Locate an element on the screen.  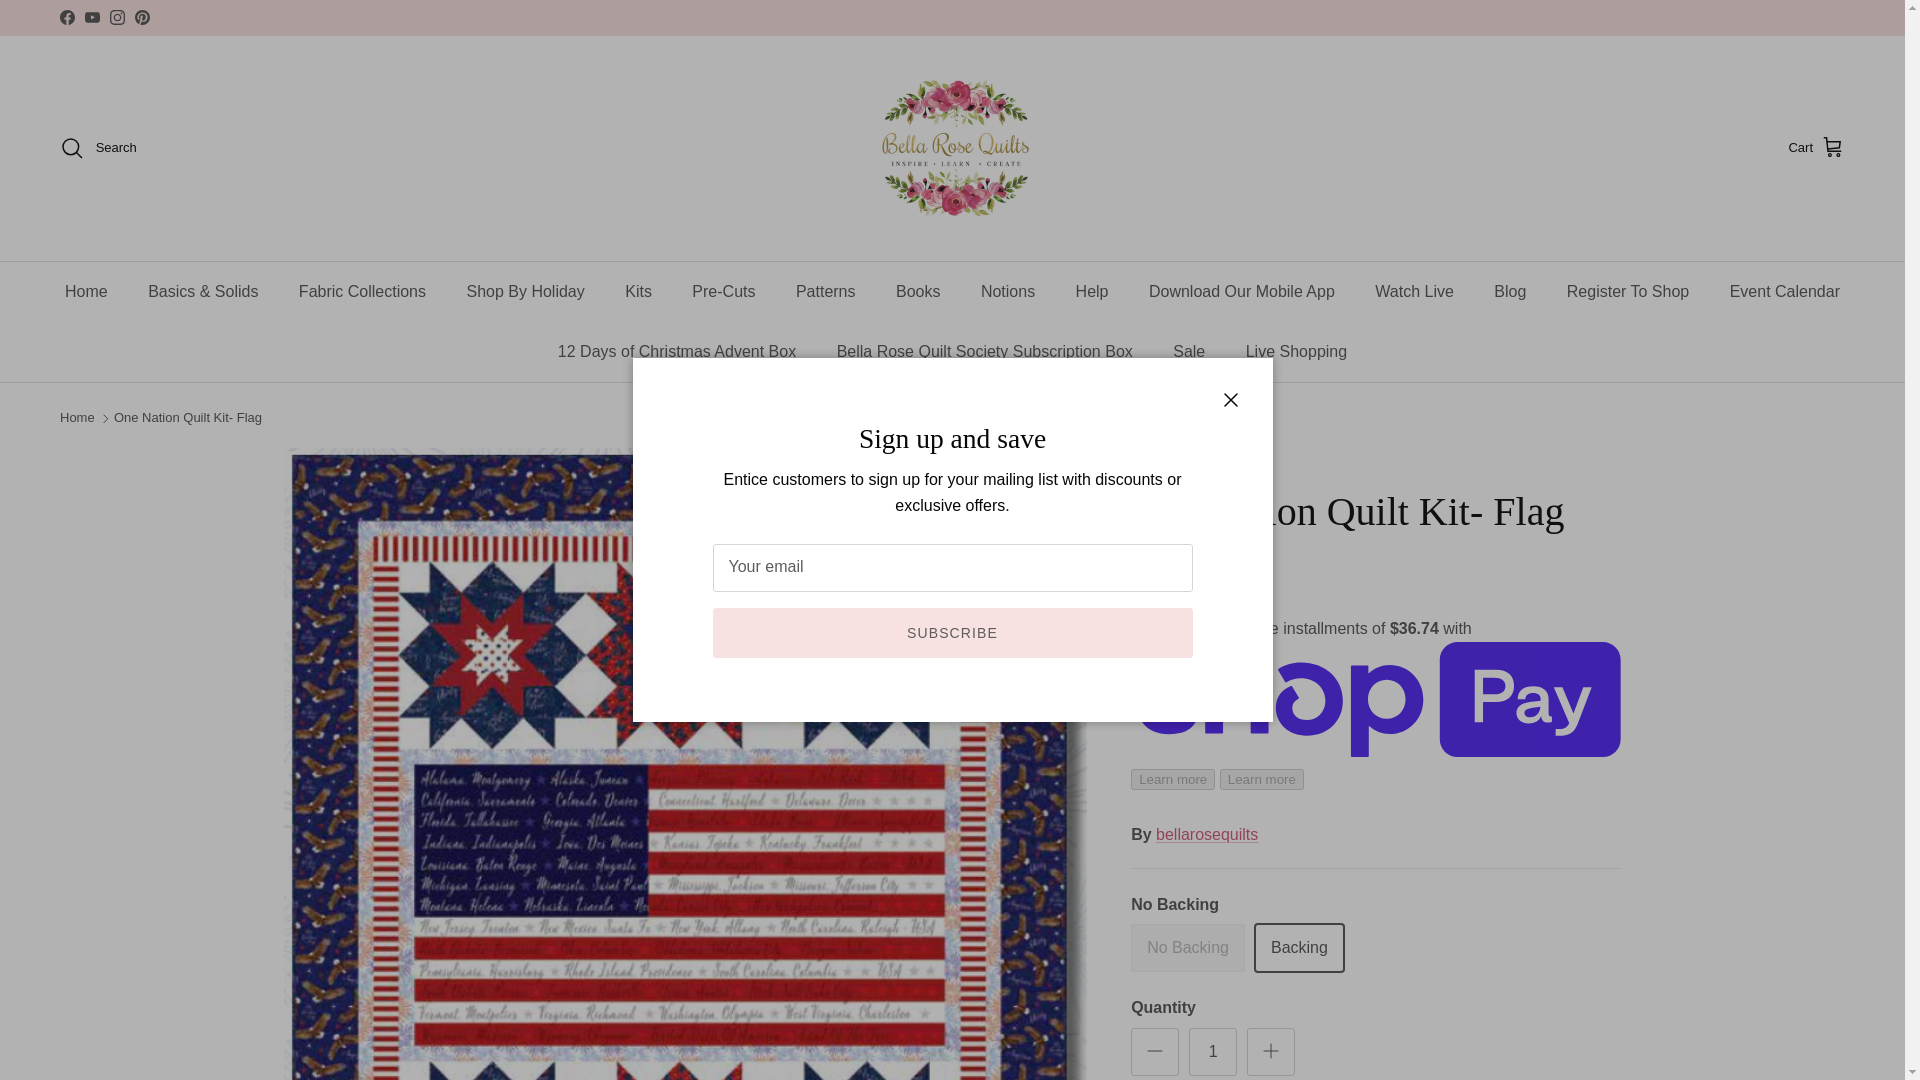
Sold out is located at coordinates (1187, 948).